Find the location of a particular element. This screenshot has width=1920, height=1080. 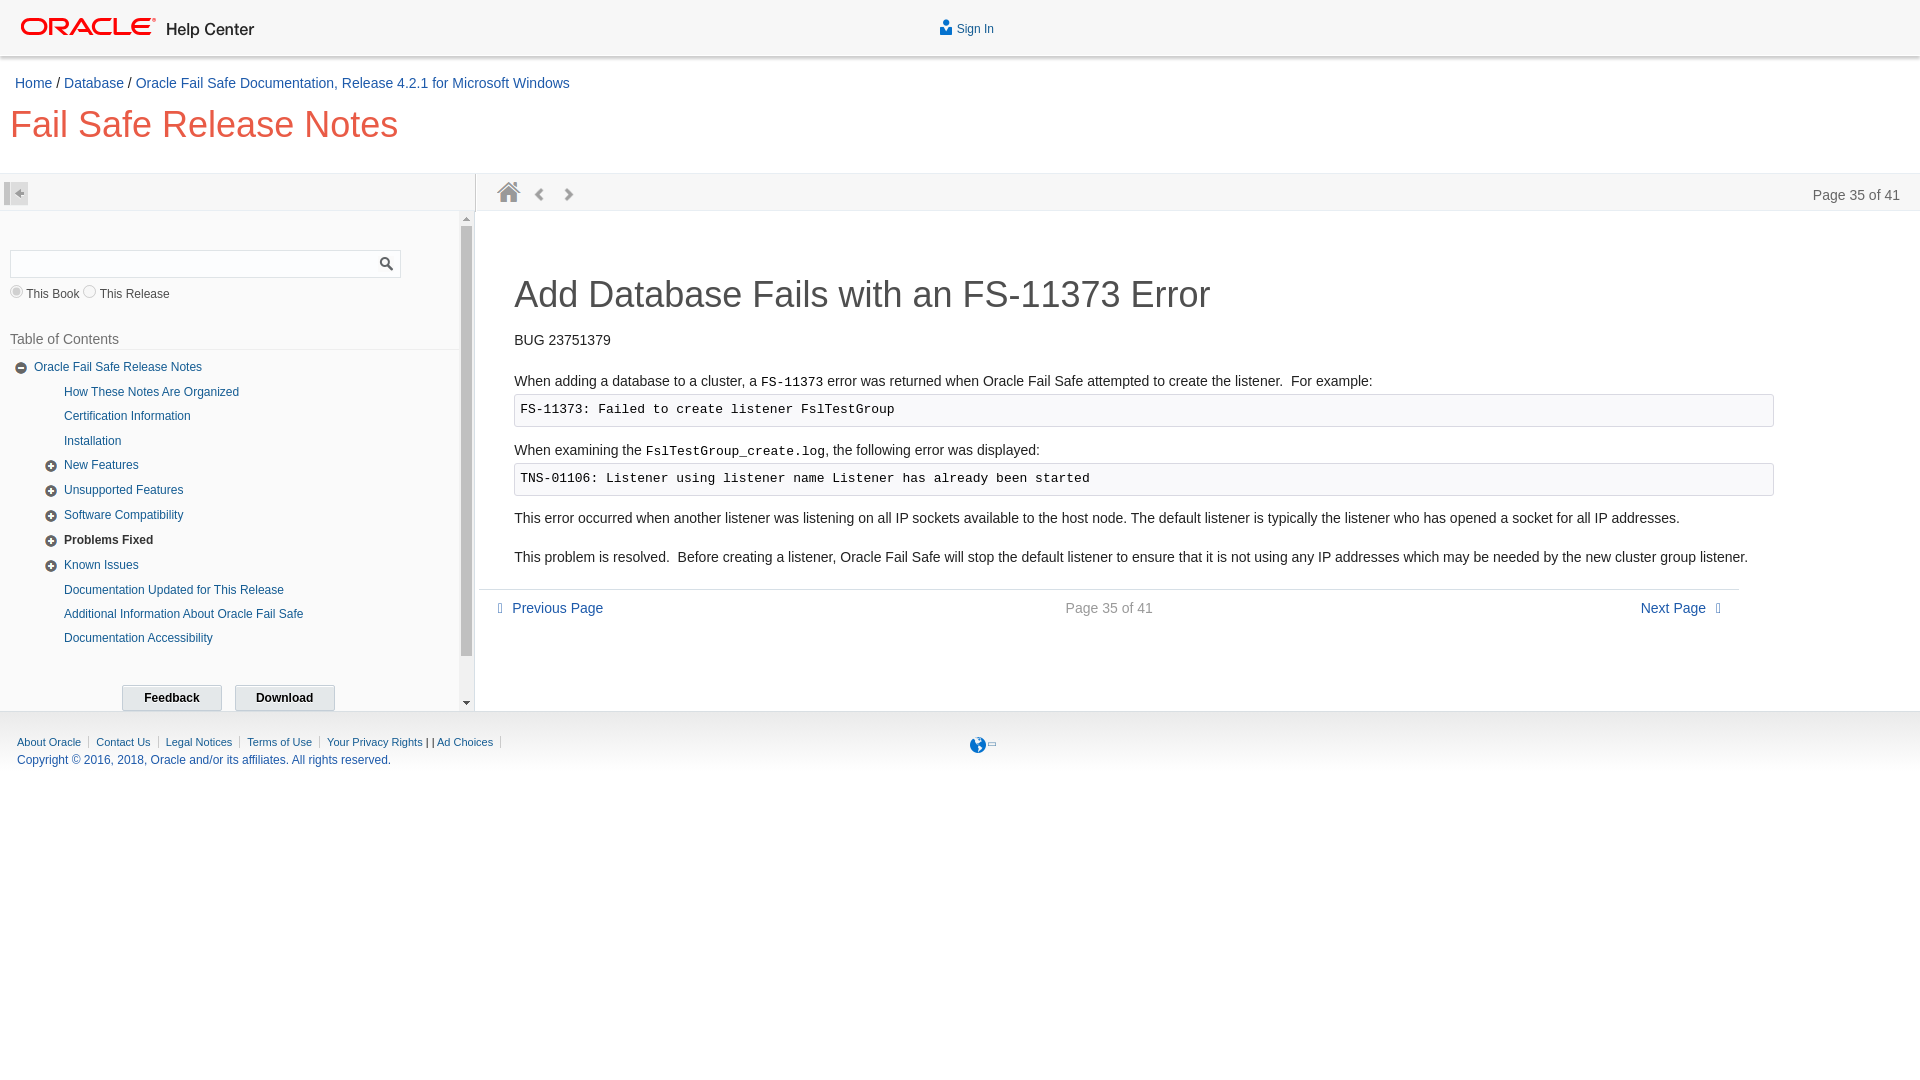

Software Compatibility is located at coordinates (122, 514).